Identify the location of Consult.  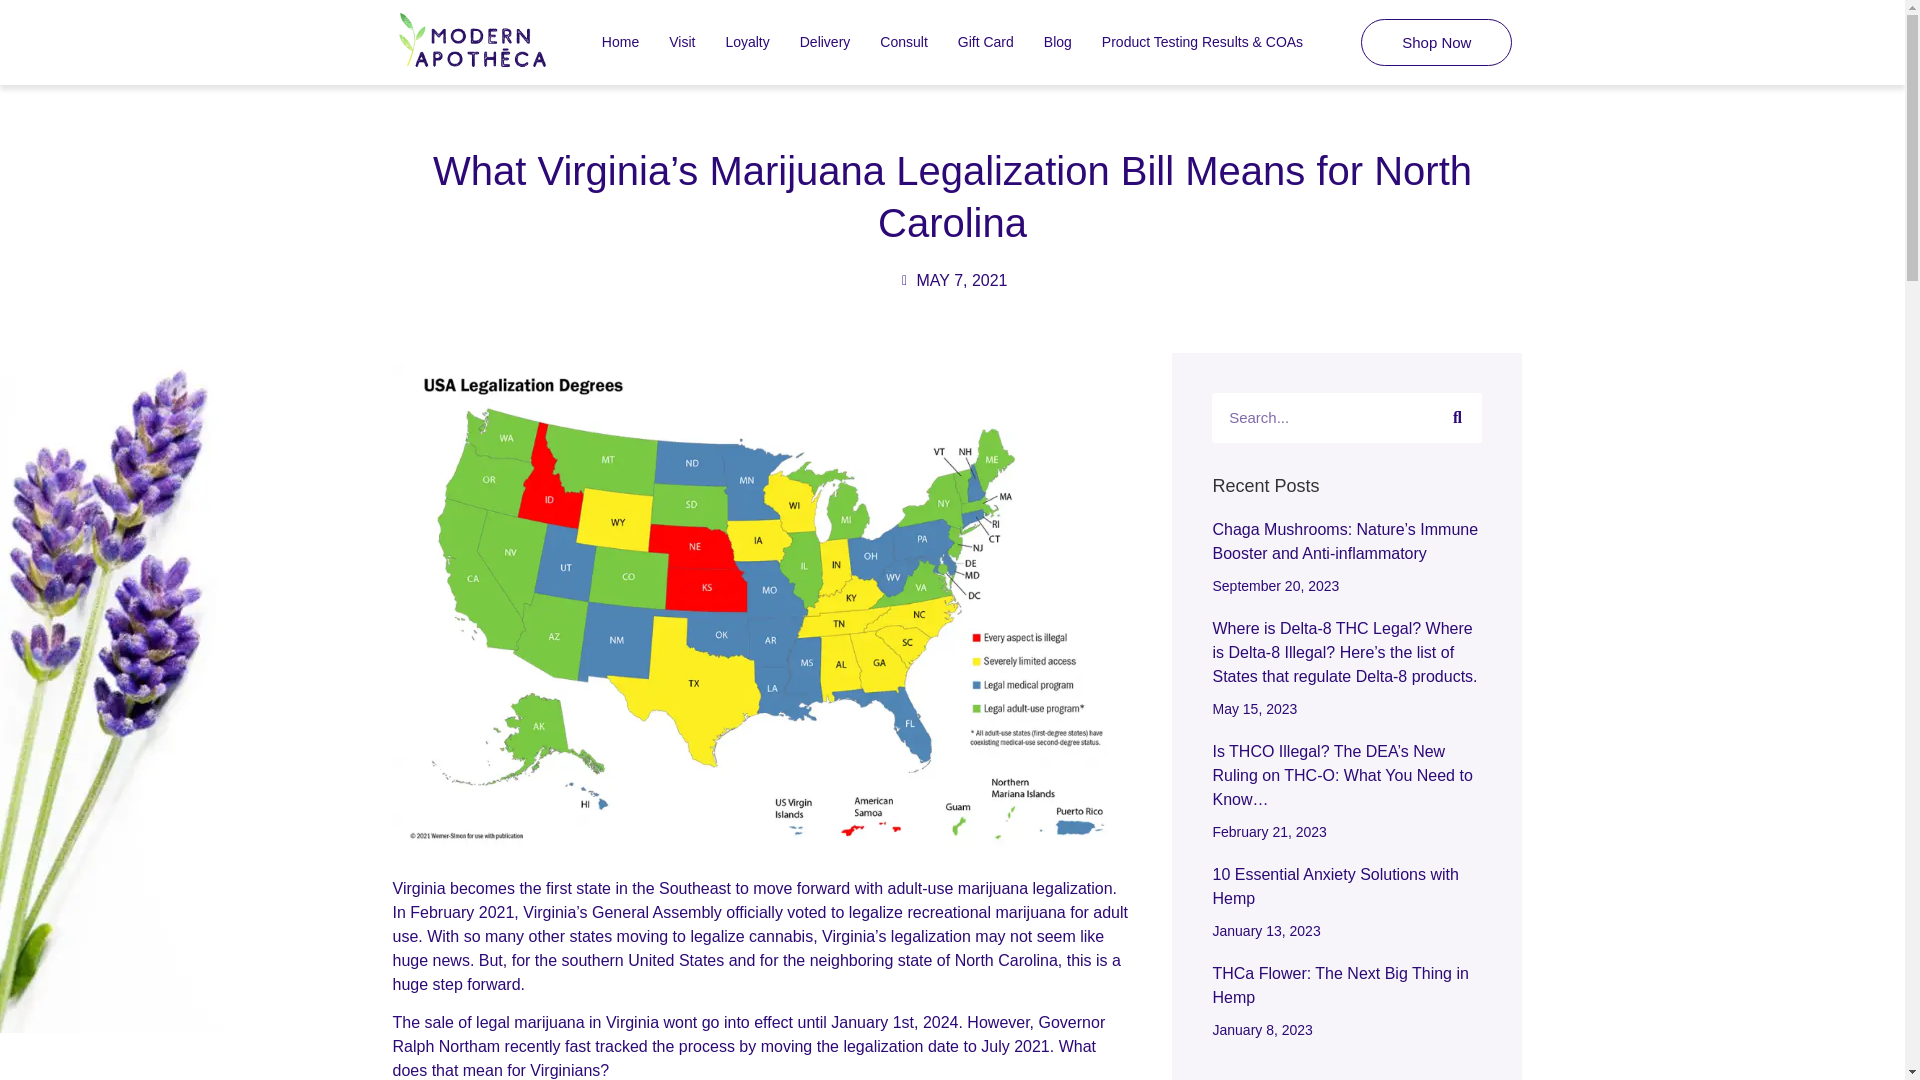
(904, 42).